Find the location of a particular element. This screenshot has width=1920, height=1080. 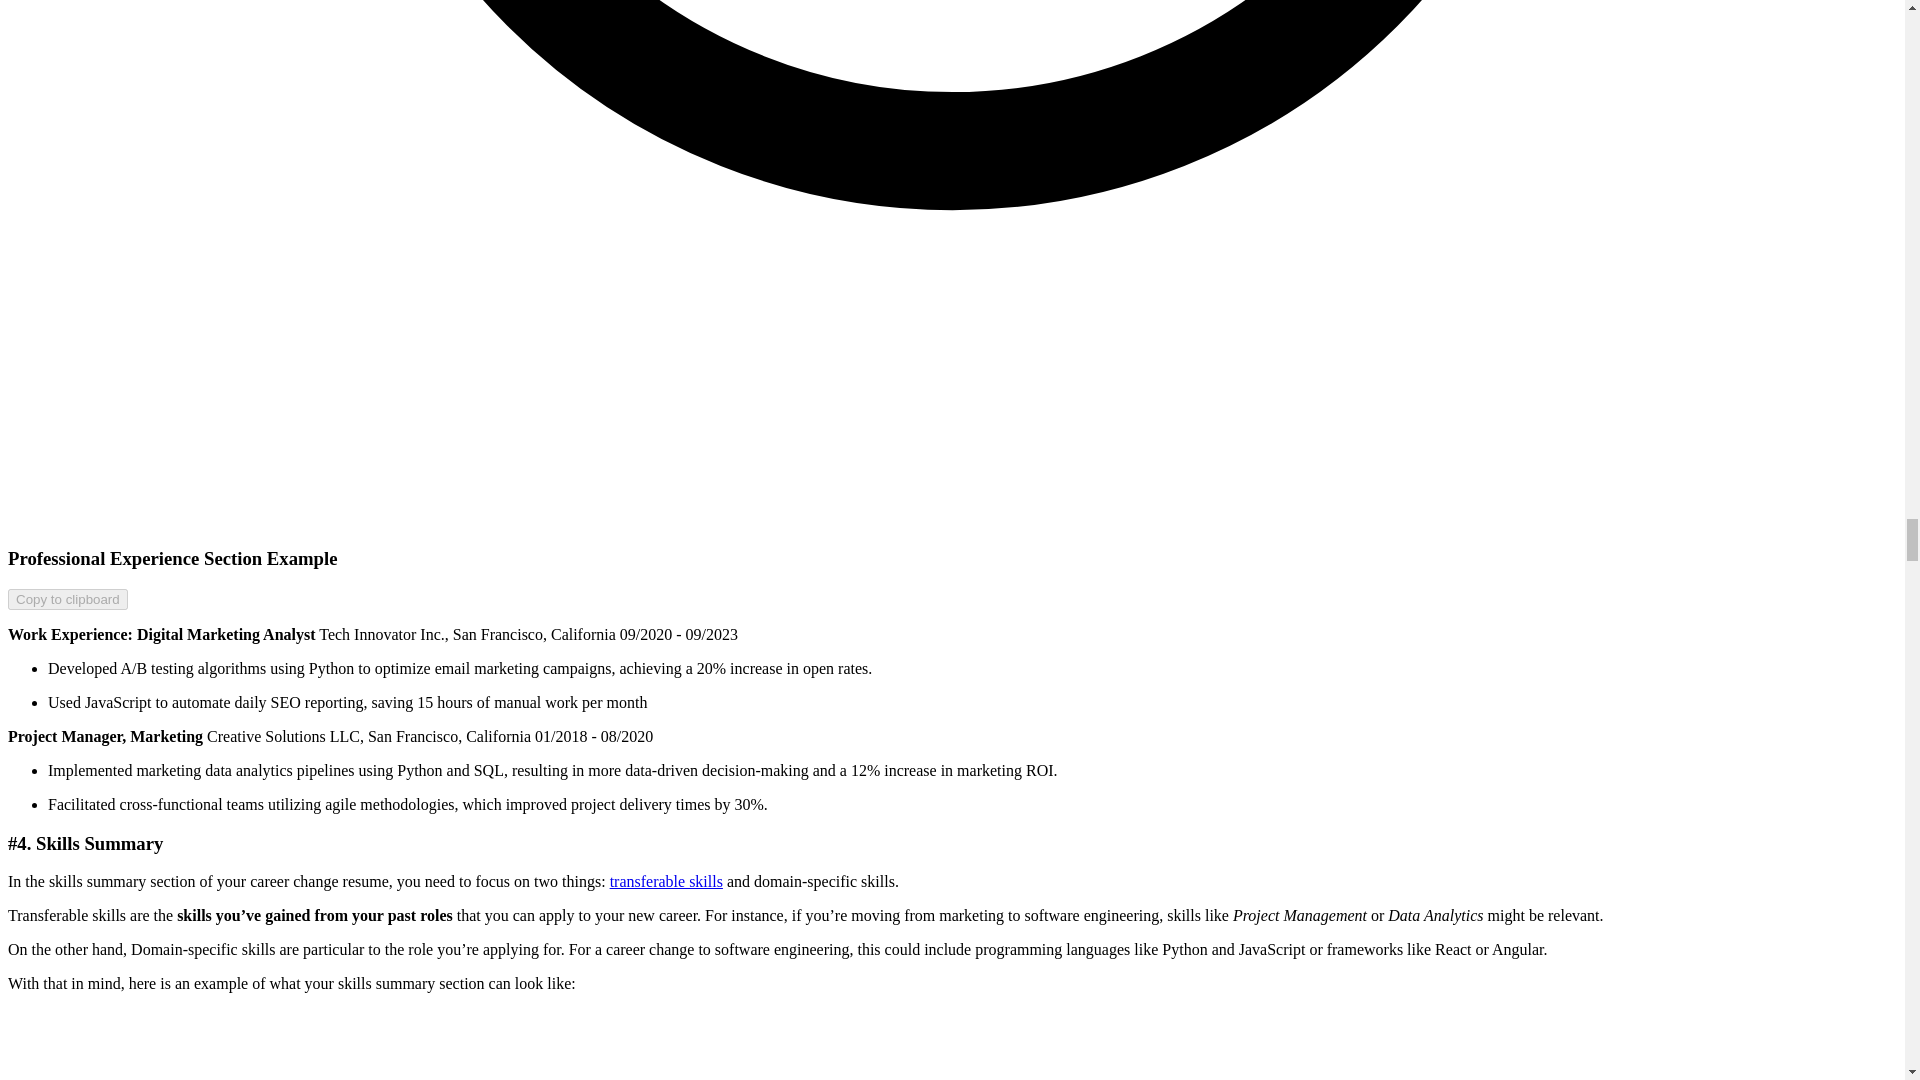

transferable skills is located at coordinates (666, 880).